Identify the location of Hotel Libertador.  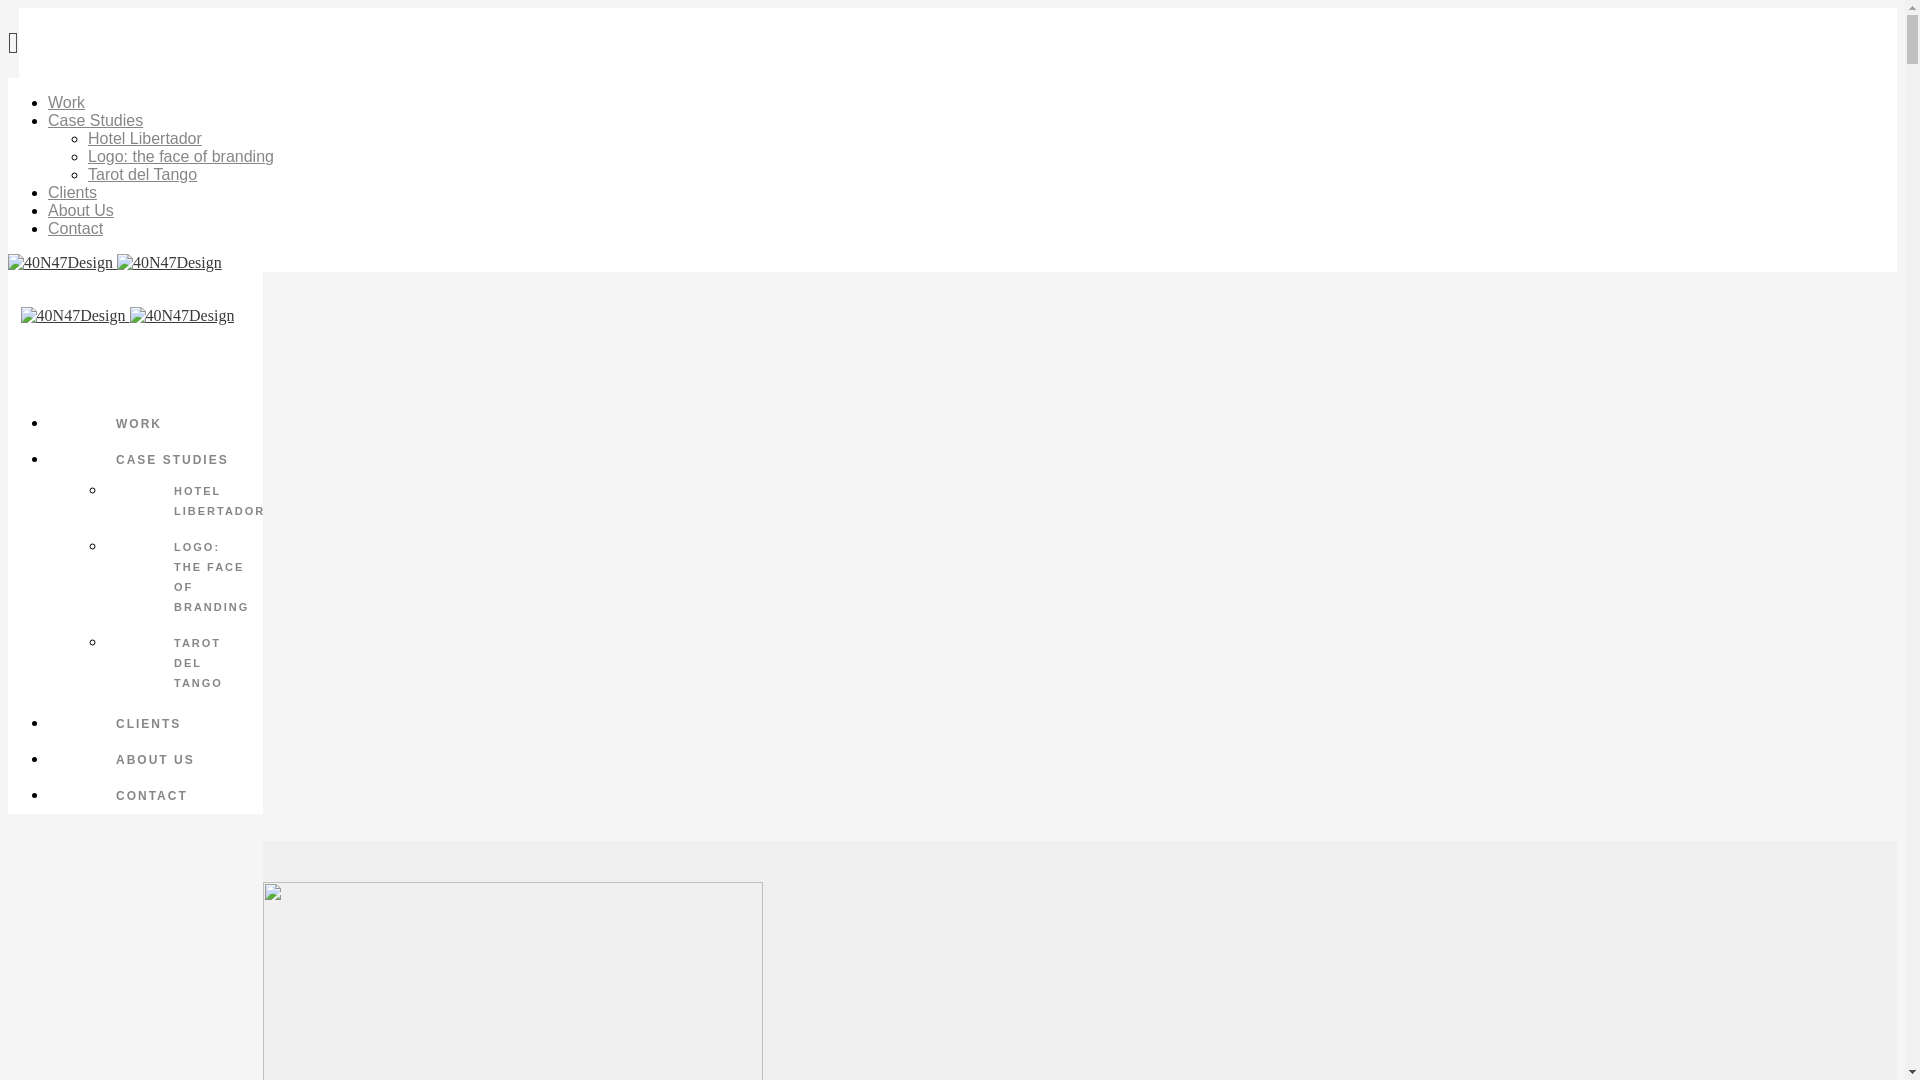
(145, 138).